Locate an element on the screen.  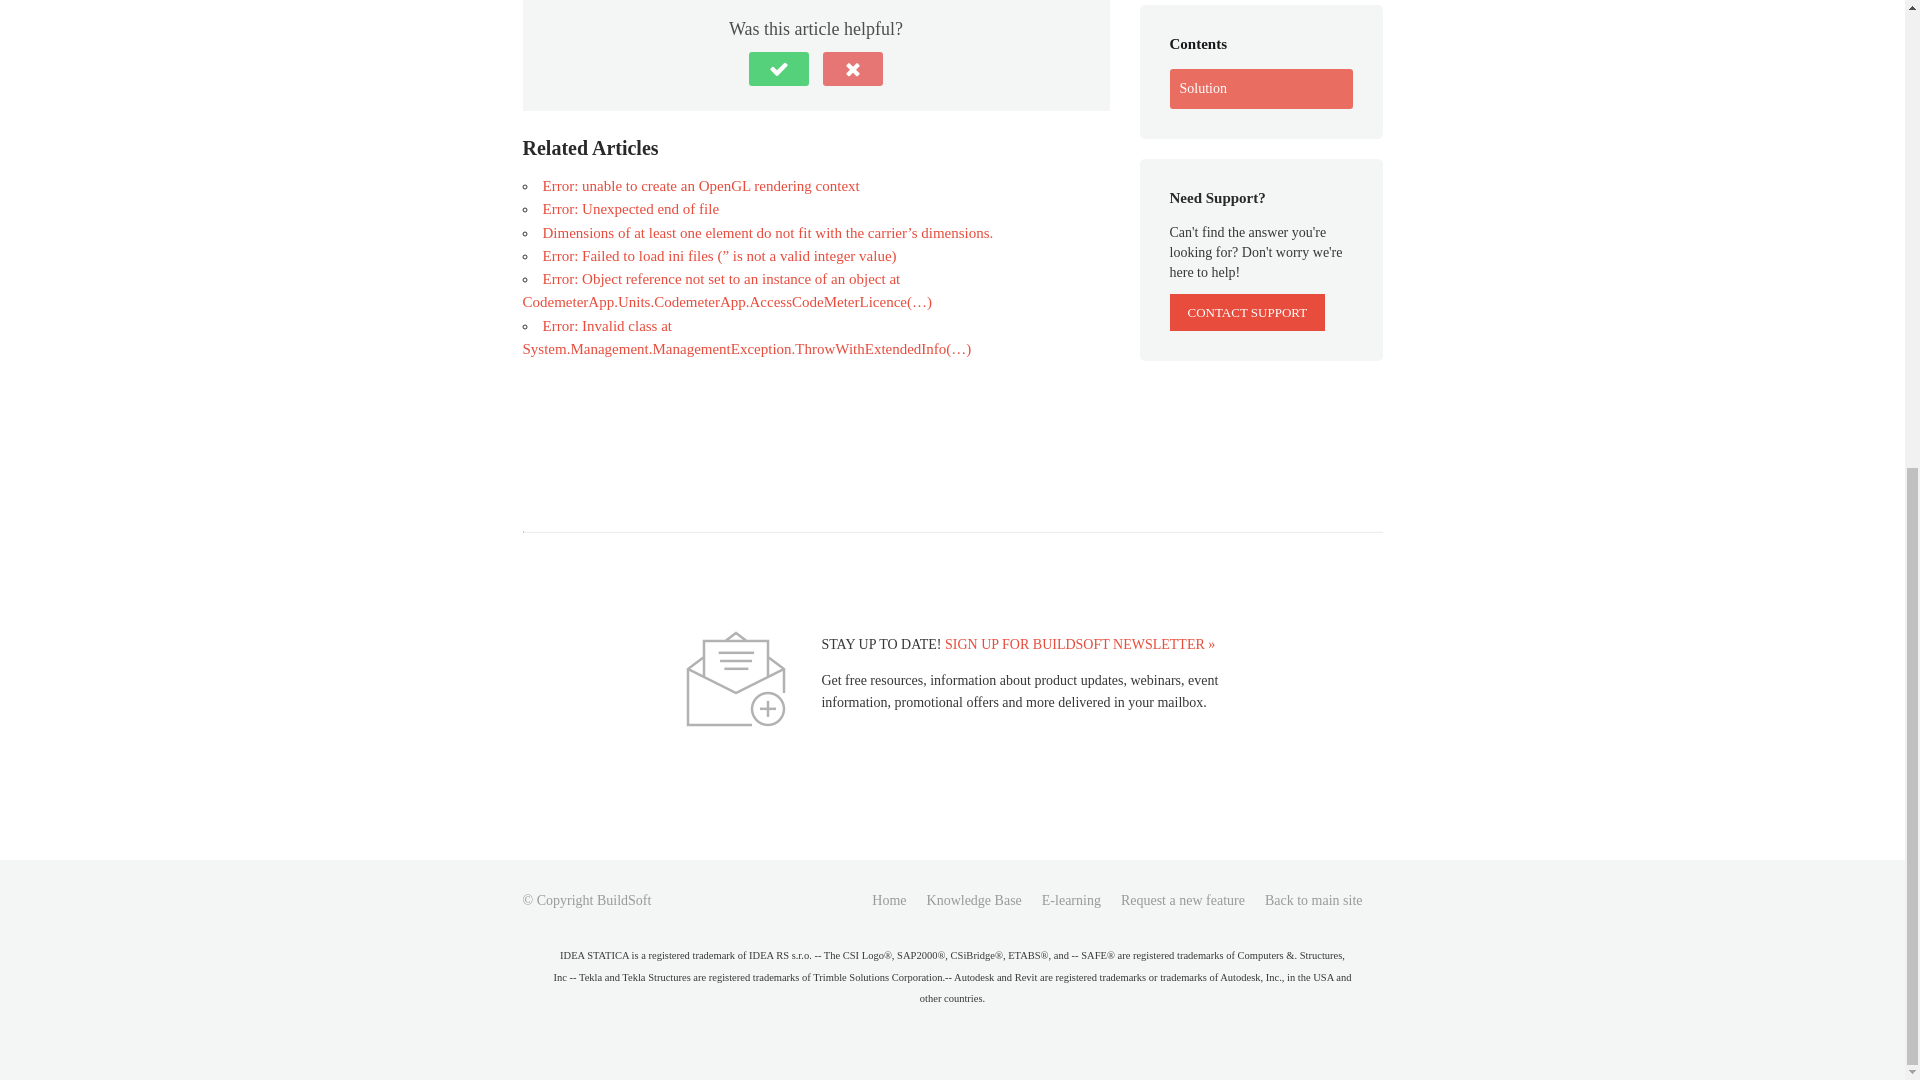
Home is located at coordinates (888, 900).